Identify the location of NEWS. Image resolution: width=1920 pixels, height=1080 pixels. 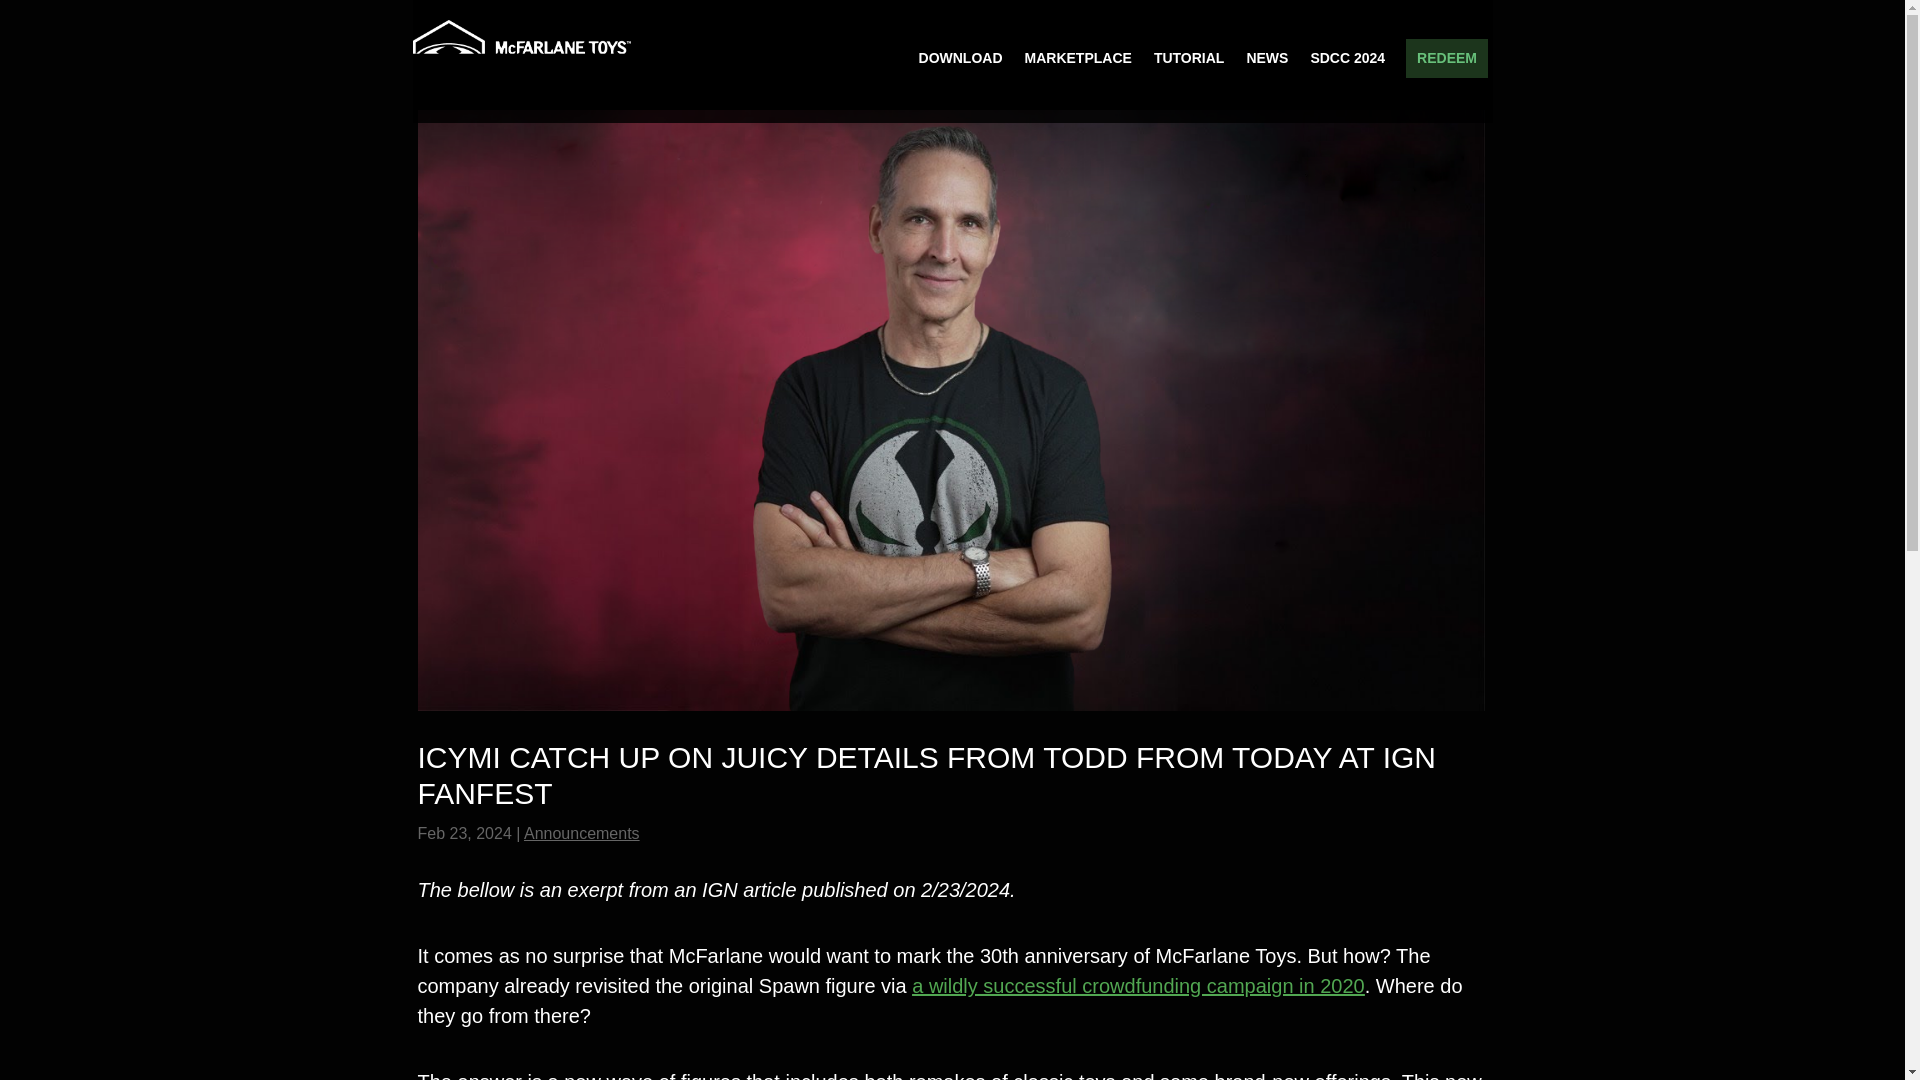
(1267, 70).